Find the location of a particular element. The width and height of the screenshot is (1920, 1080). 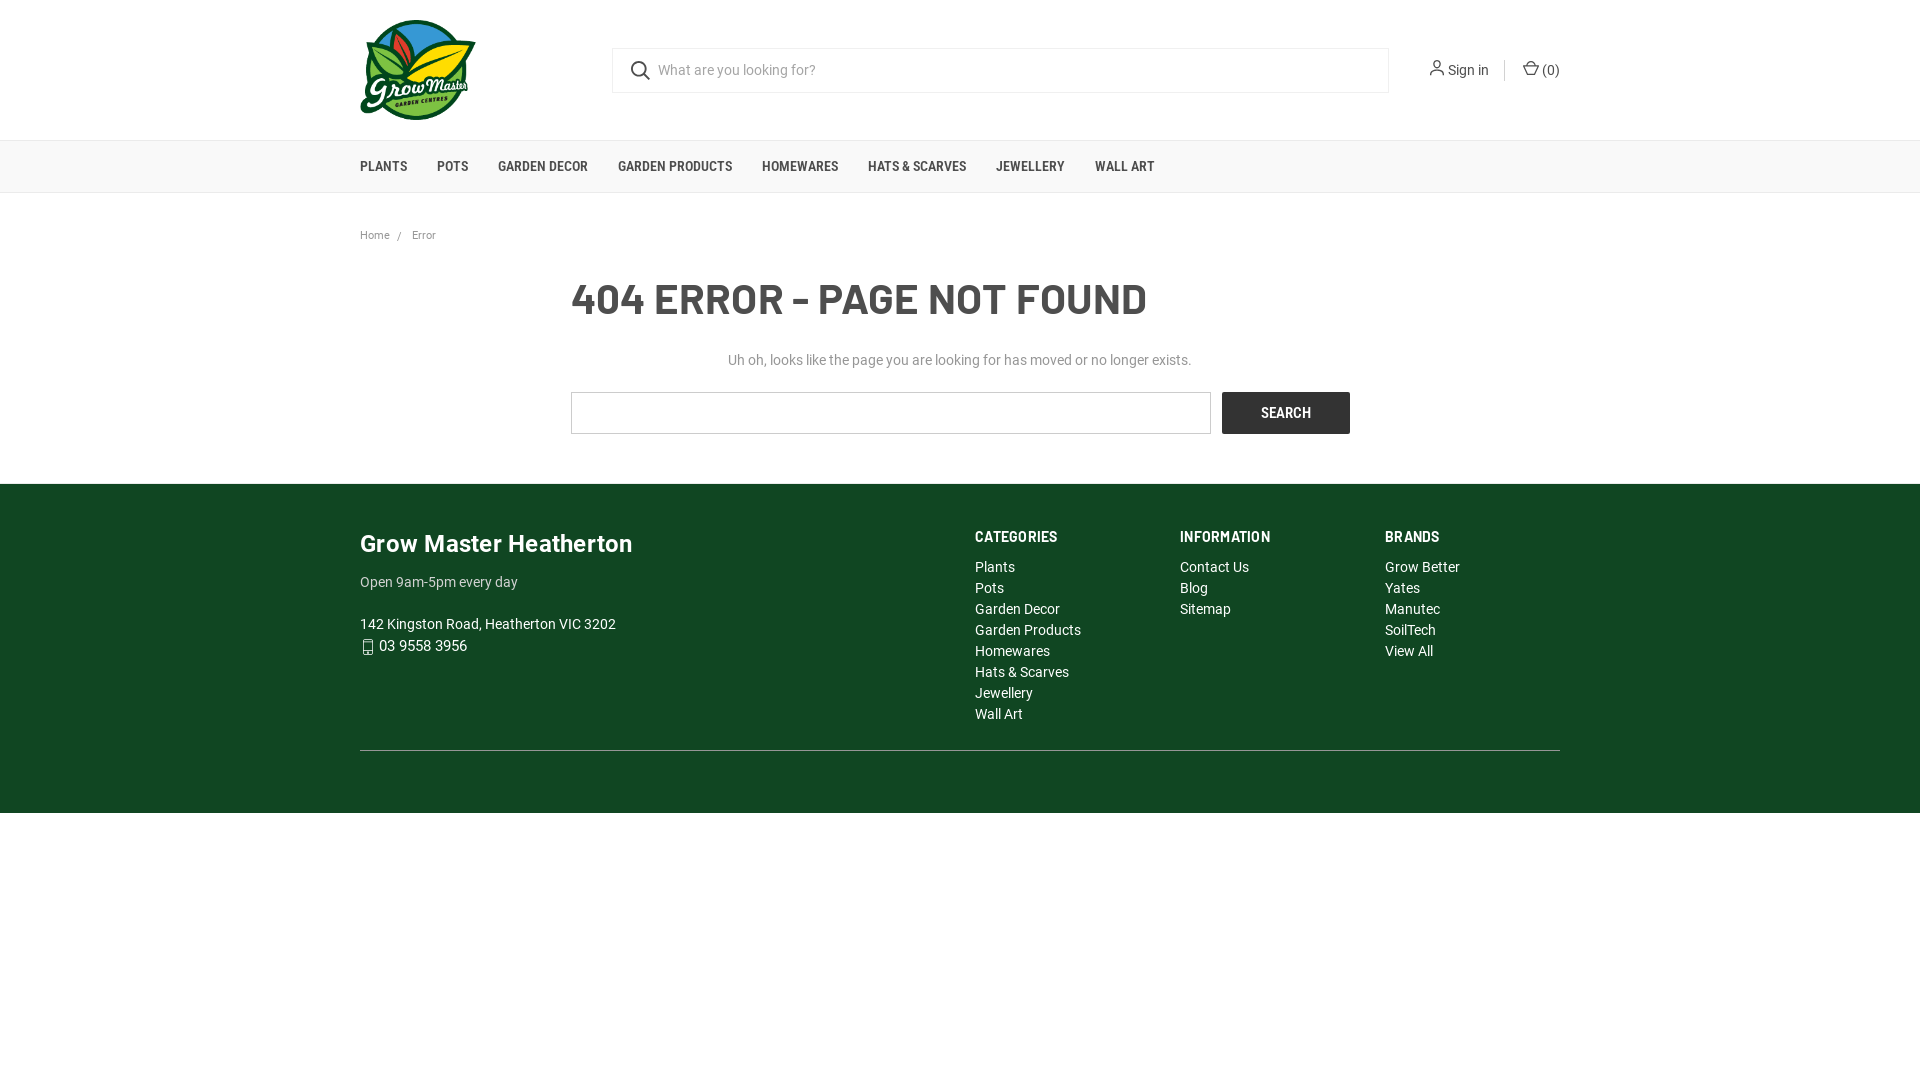

SoilTech is located at coordinates (1410, 630).